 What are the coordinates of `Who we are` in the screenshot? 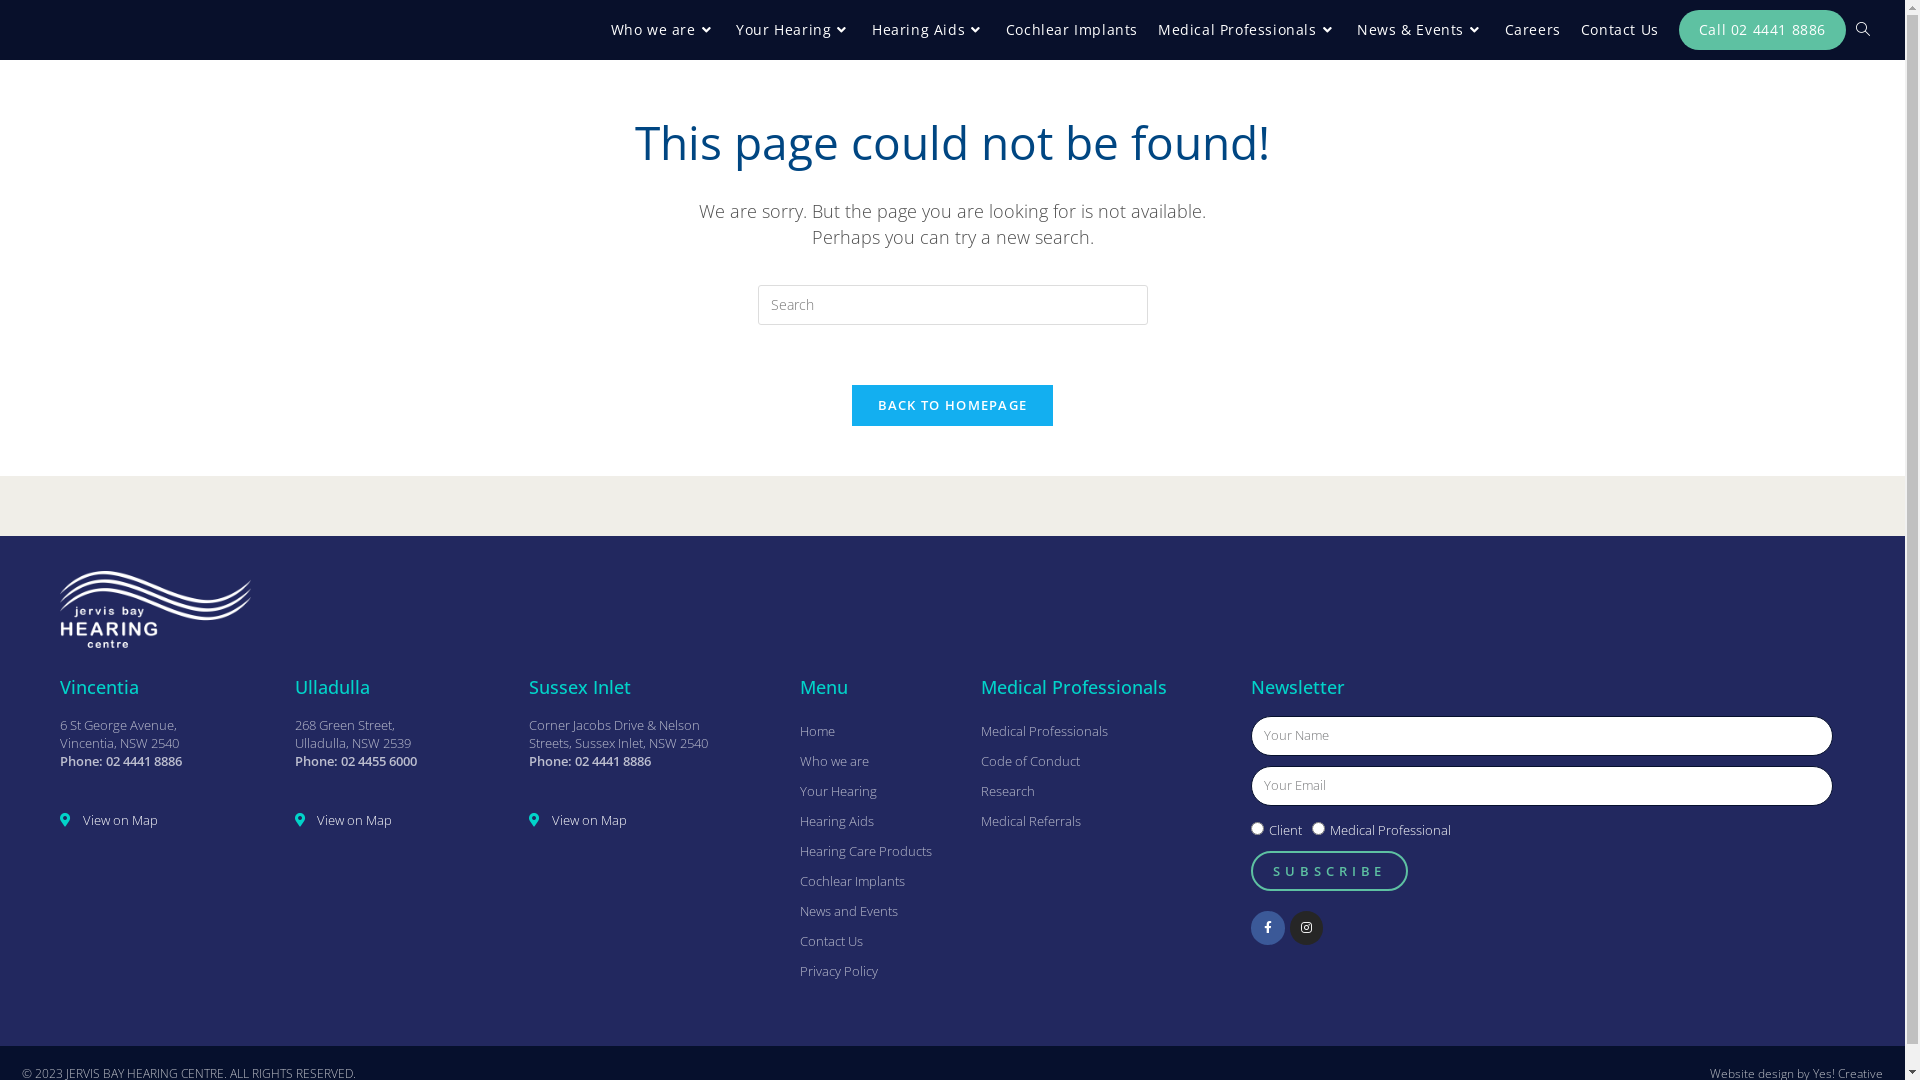 It's located at (664, 30).